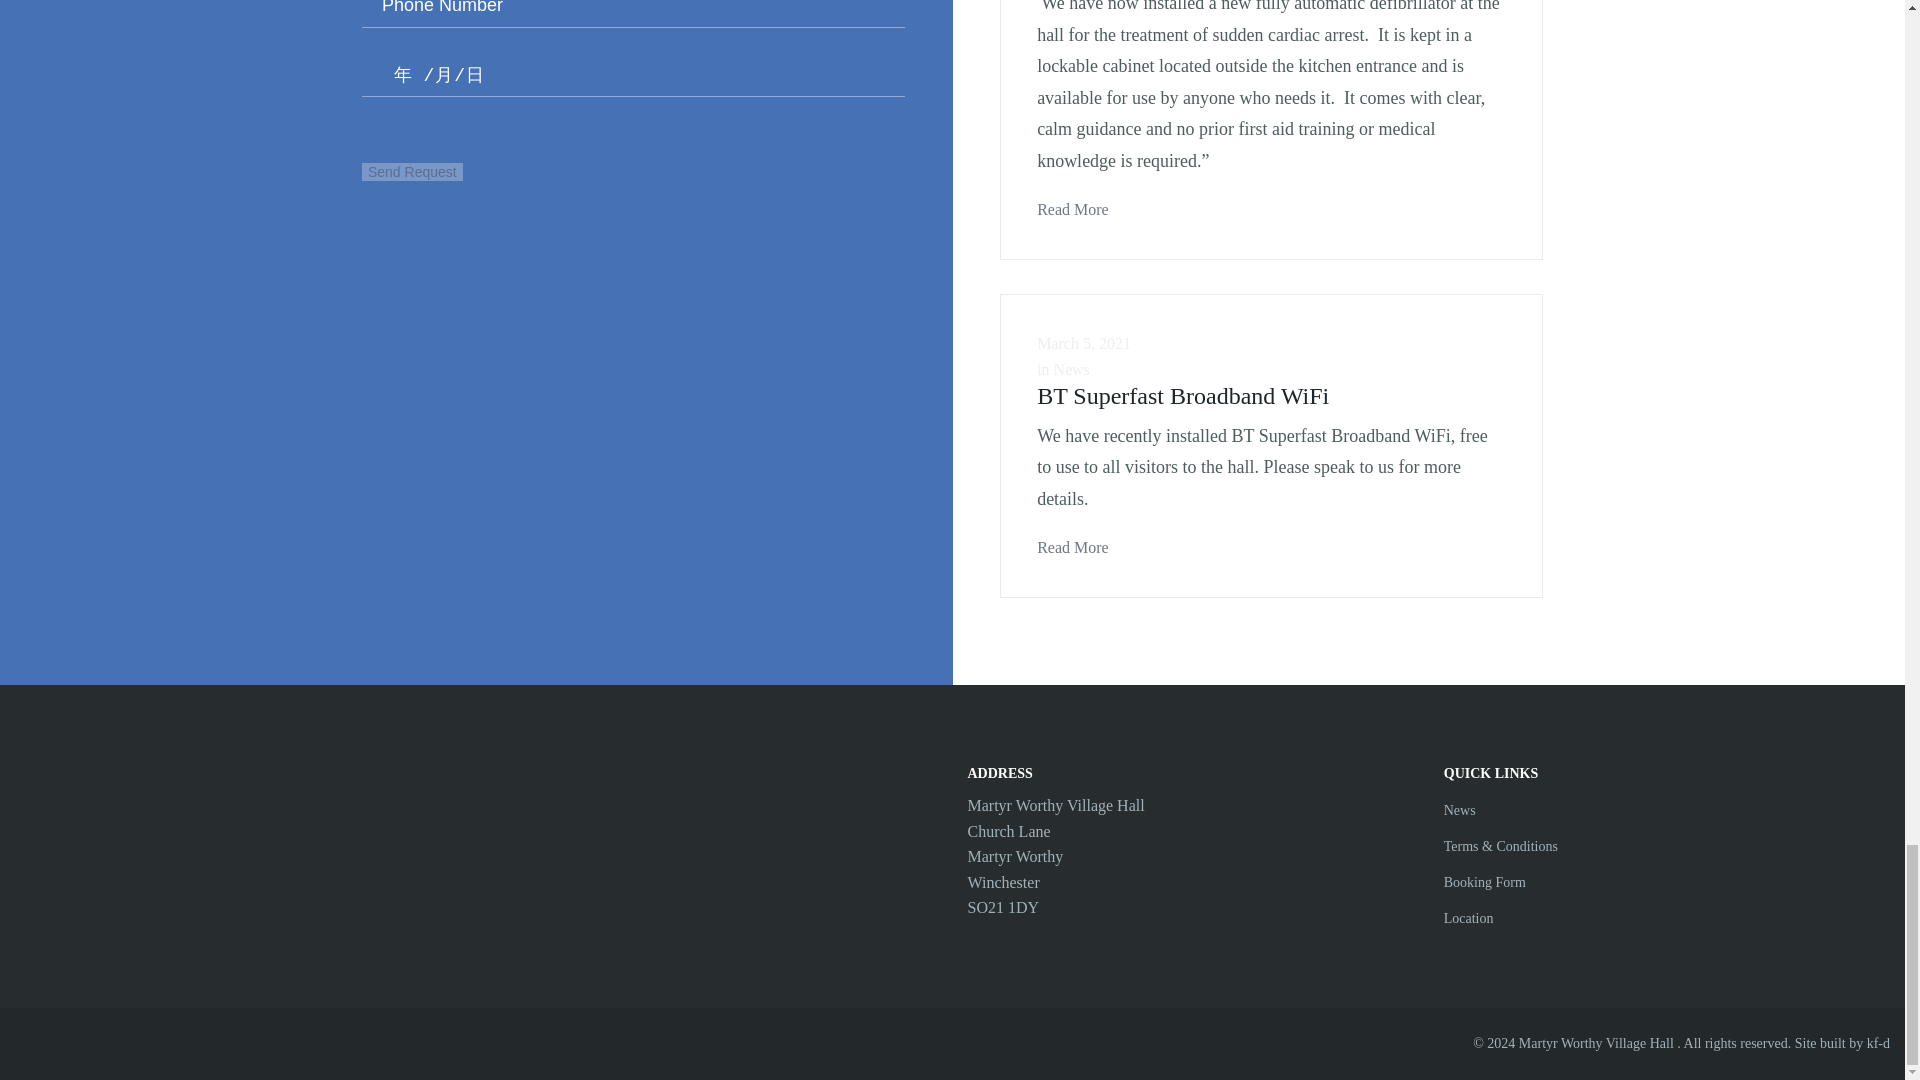 This screenshot has width=1920, height=1080. What do you see at coordinates (1072, 200) in the screenshot?
I see `Read More` at bounding box center [1072, 200].